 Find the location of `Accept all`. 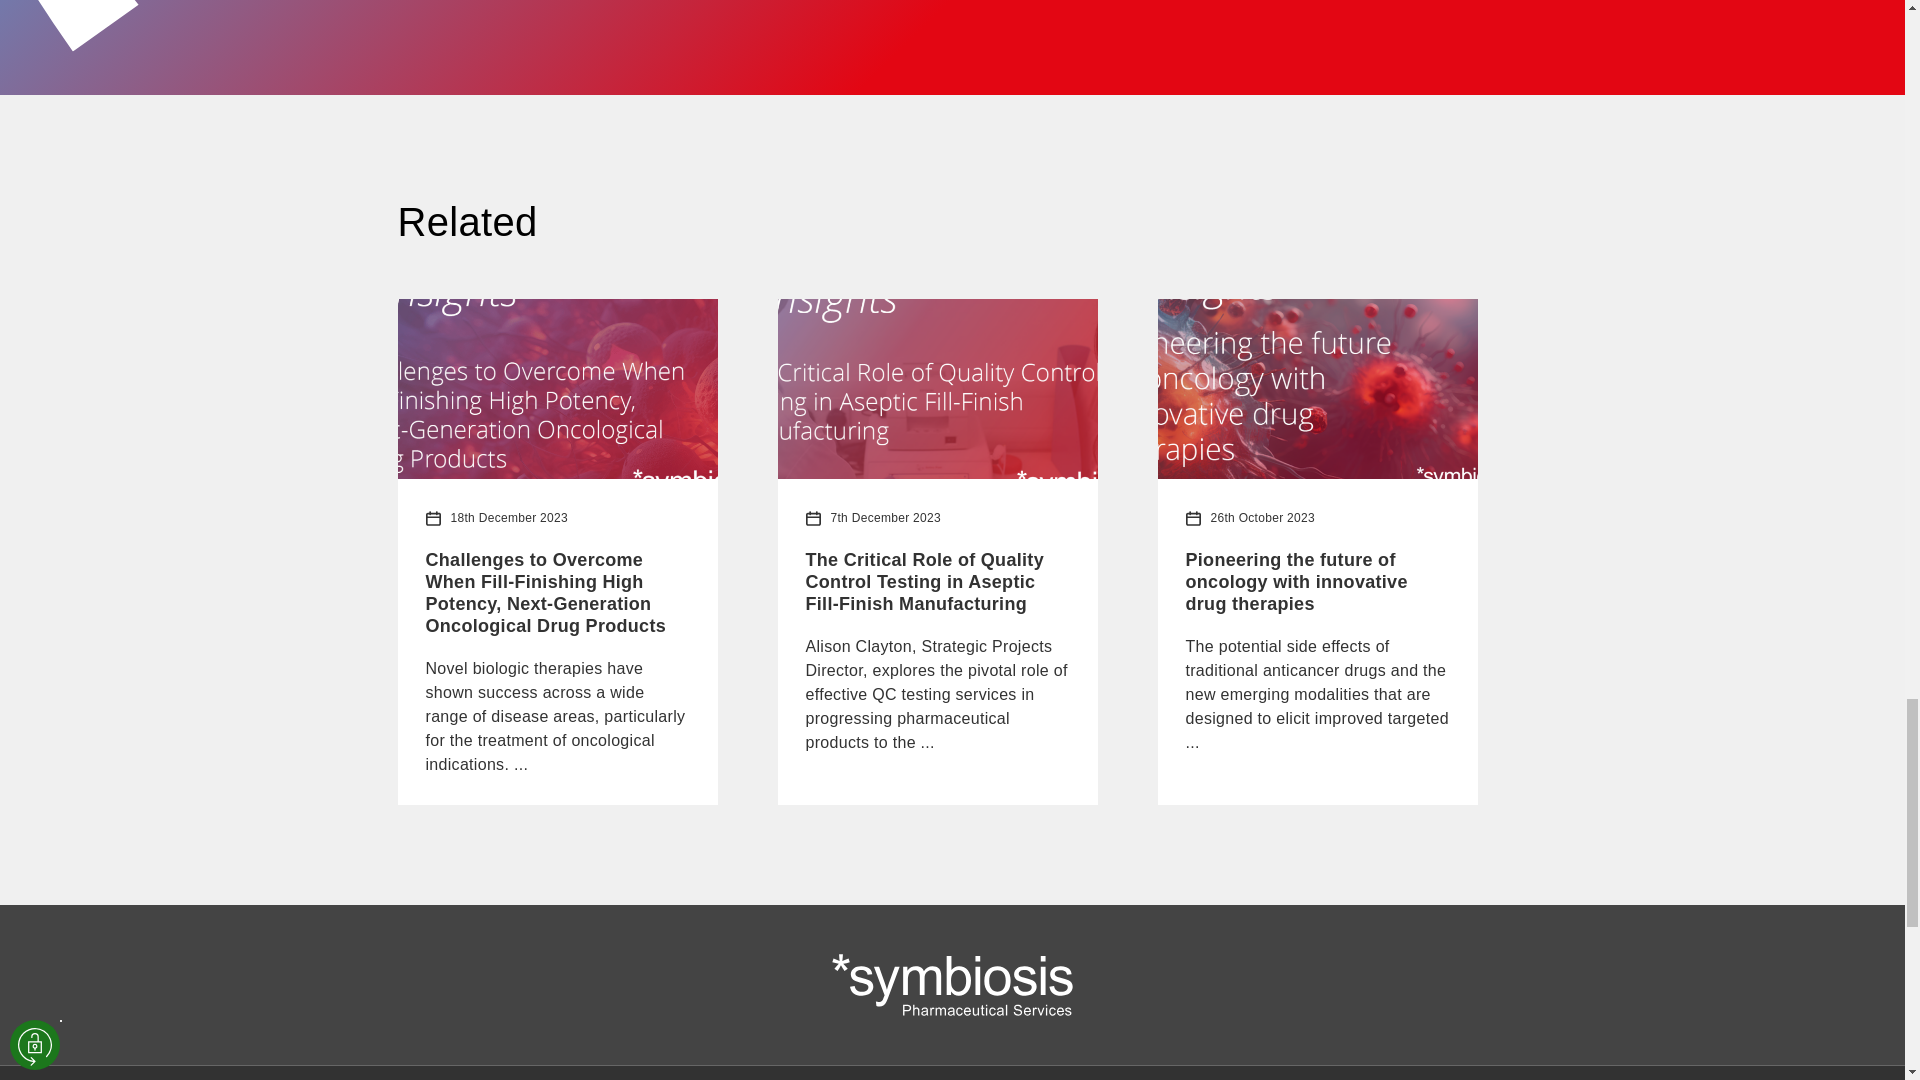

Accept all is located at coordinates (40, 992).